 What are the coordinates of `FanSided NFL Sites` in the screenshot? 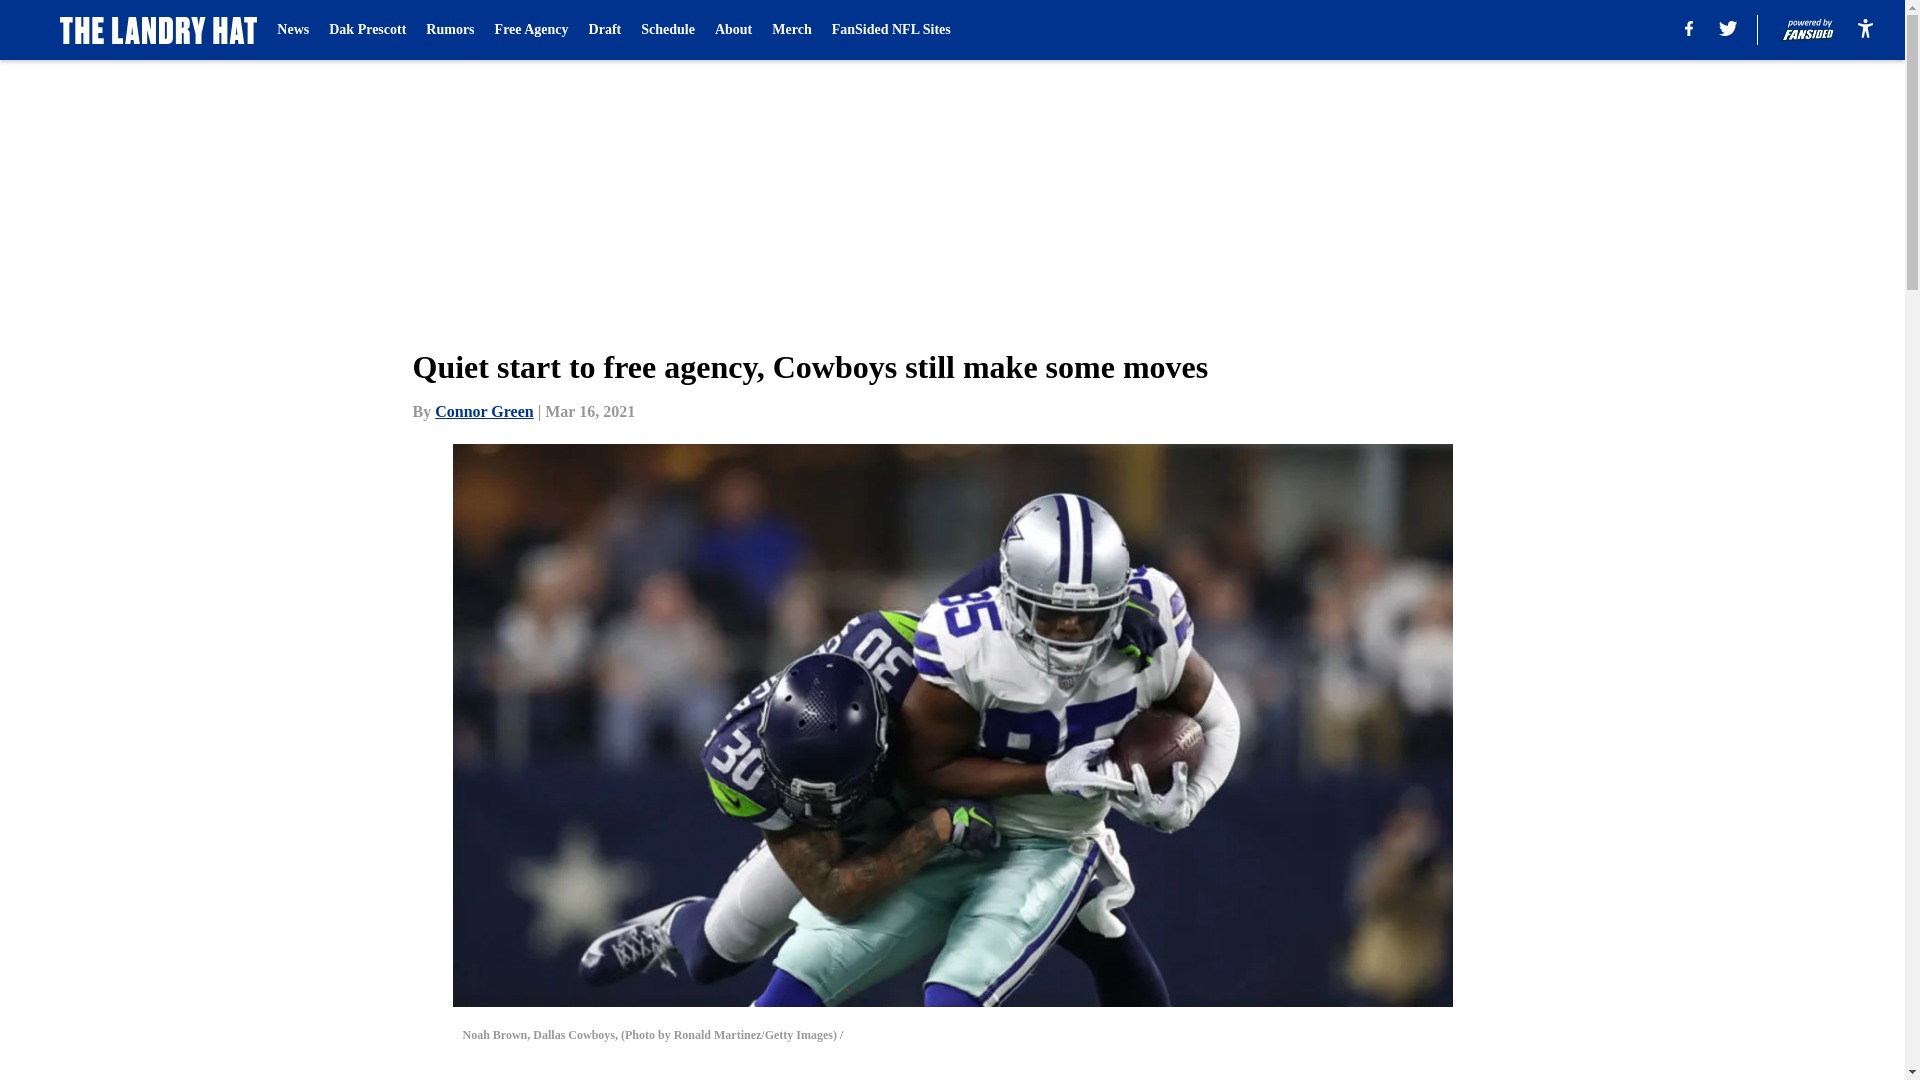 It's located at (890, 30).